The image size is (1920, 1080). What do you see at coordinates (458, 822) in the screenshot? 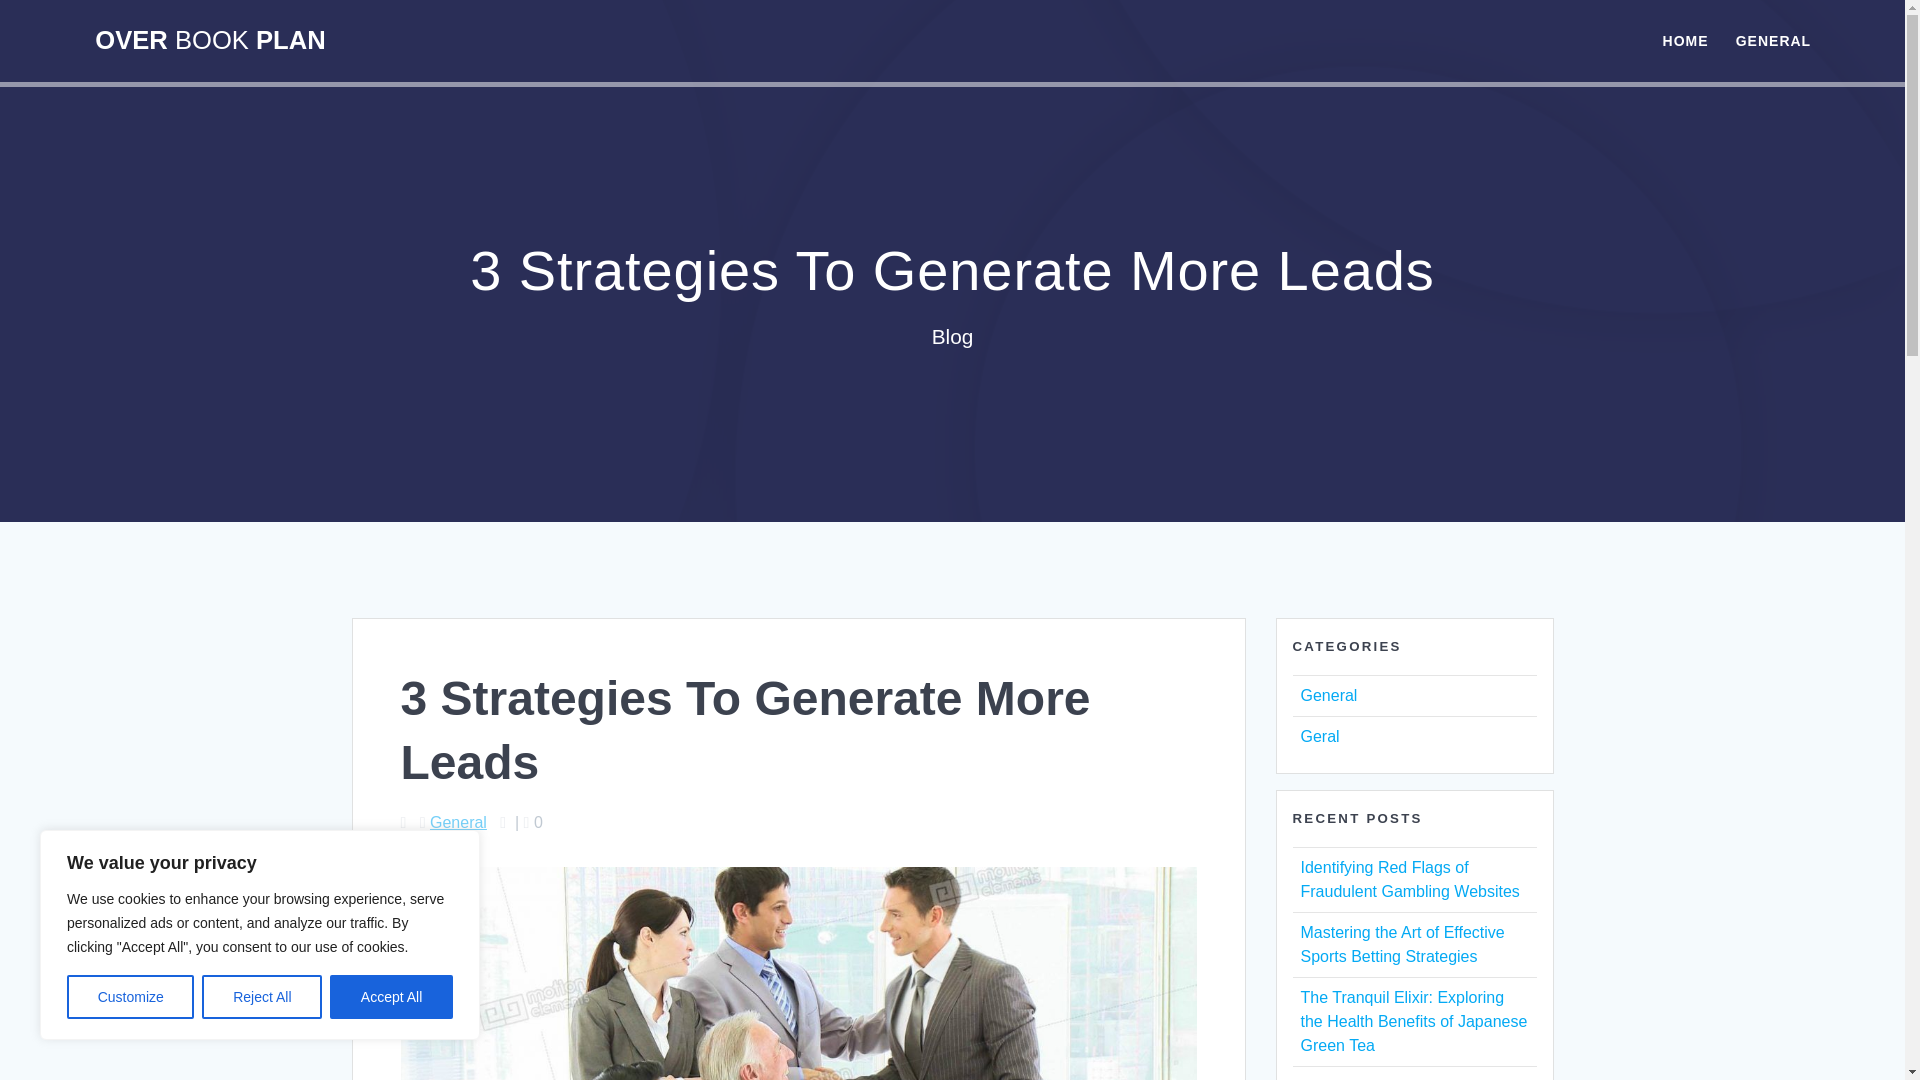
I see `General` at bounding box center [458, 822].